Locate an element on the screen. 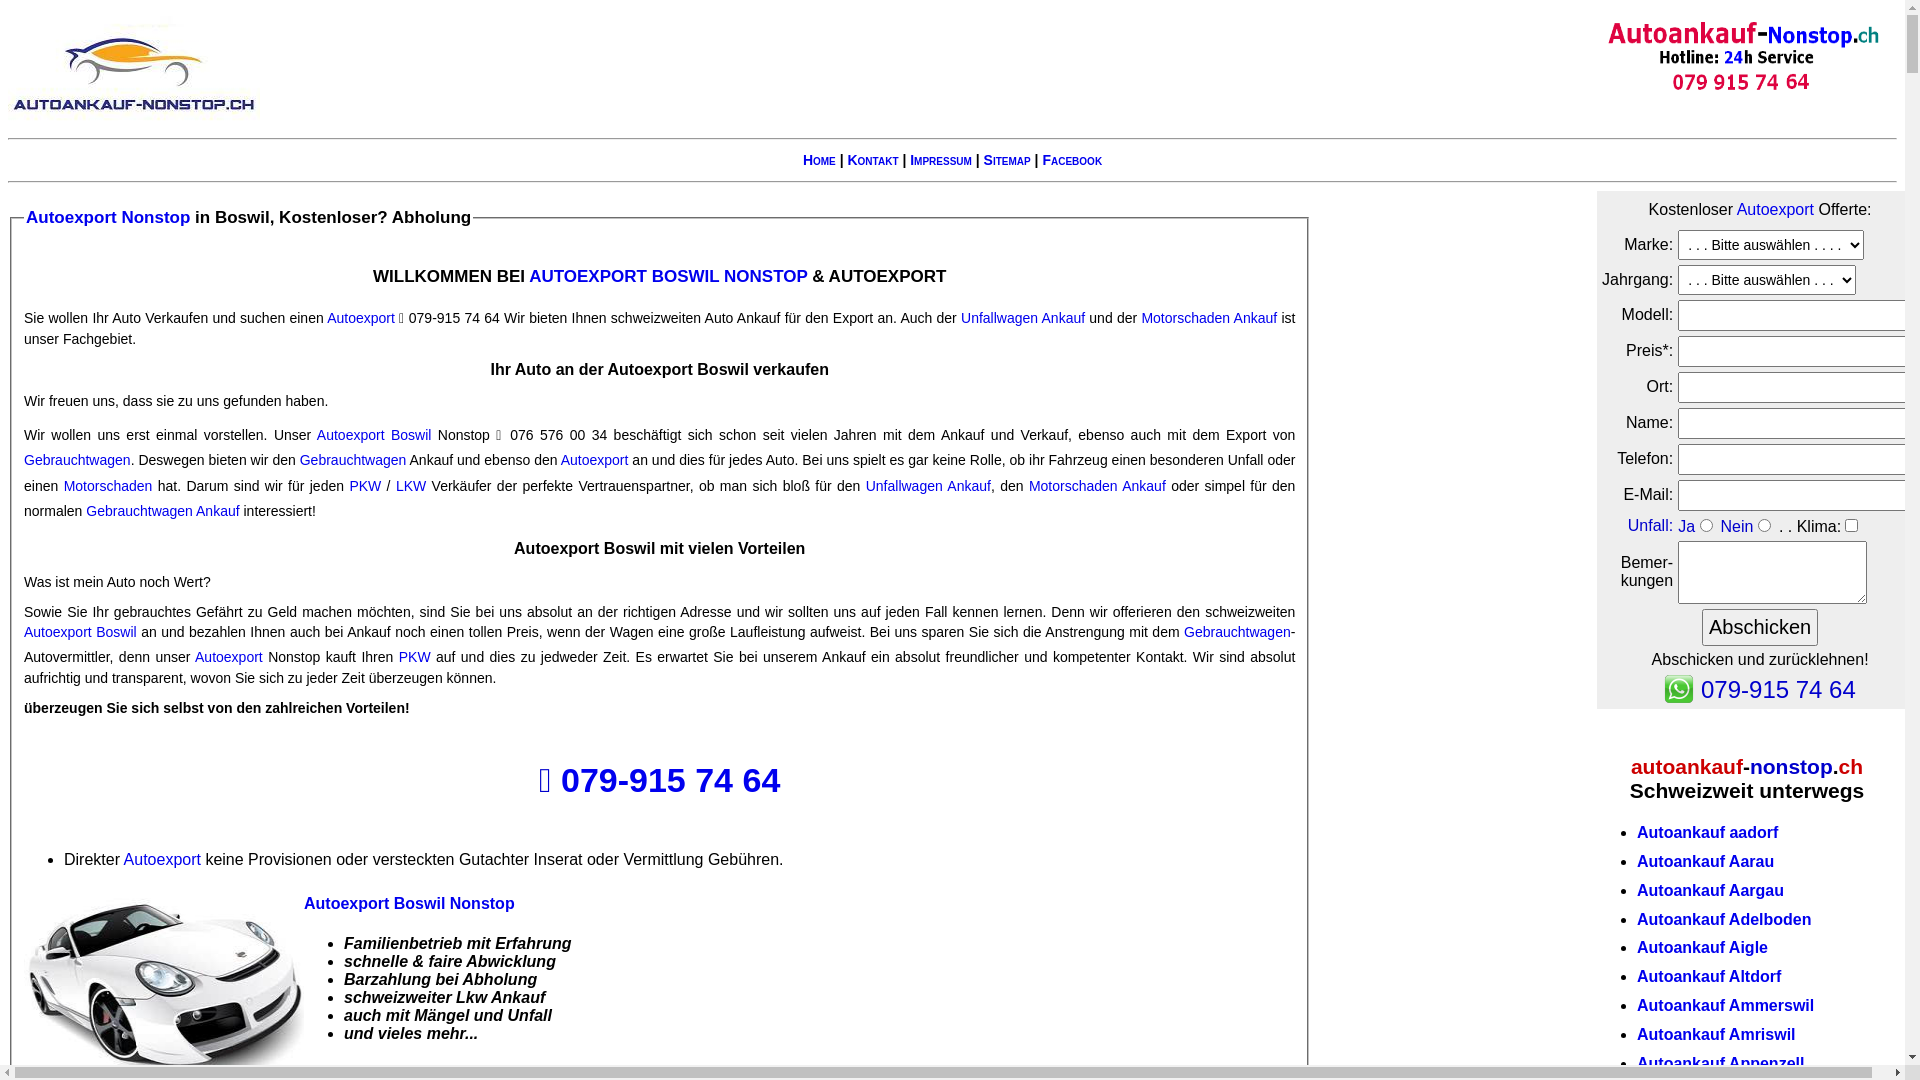  Autoankauf Aargau is located at coordinates (1710, 890).